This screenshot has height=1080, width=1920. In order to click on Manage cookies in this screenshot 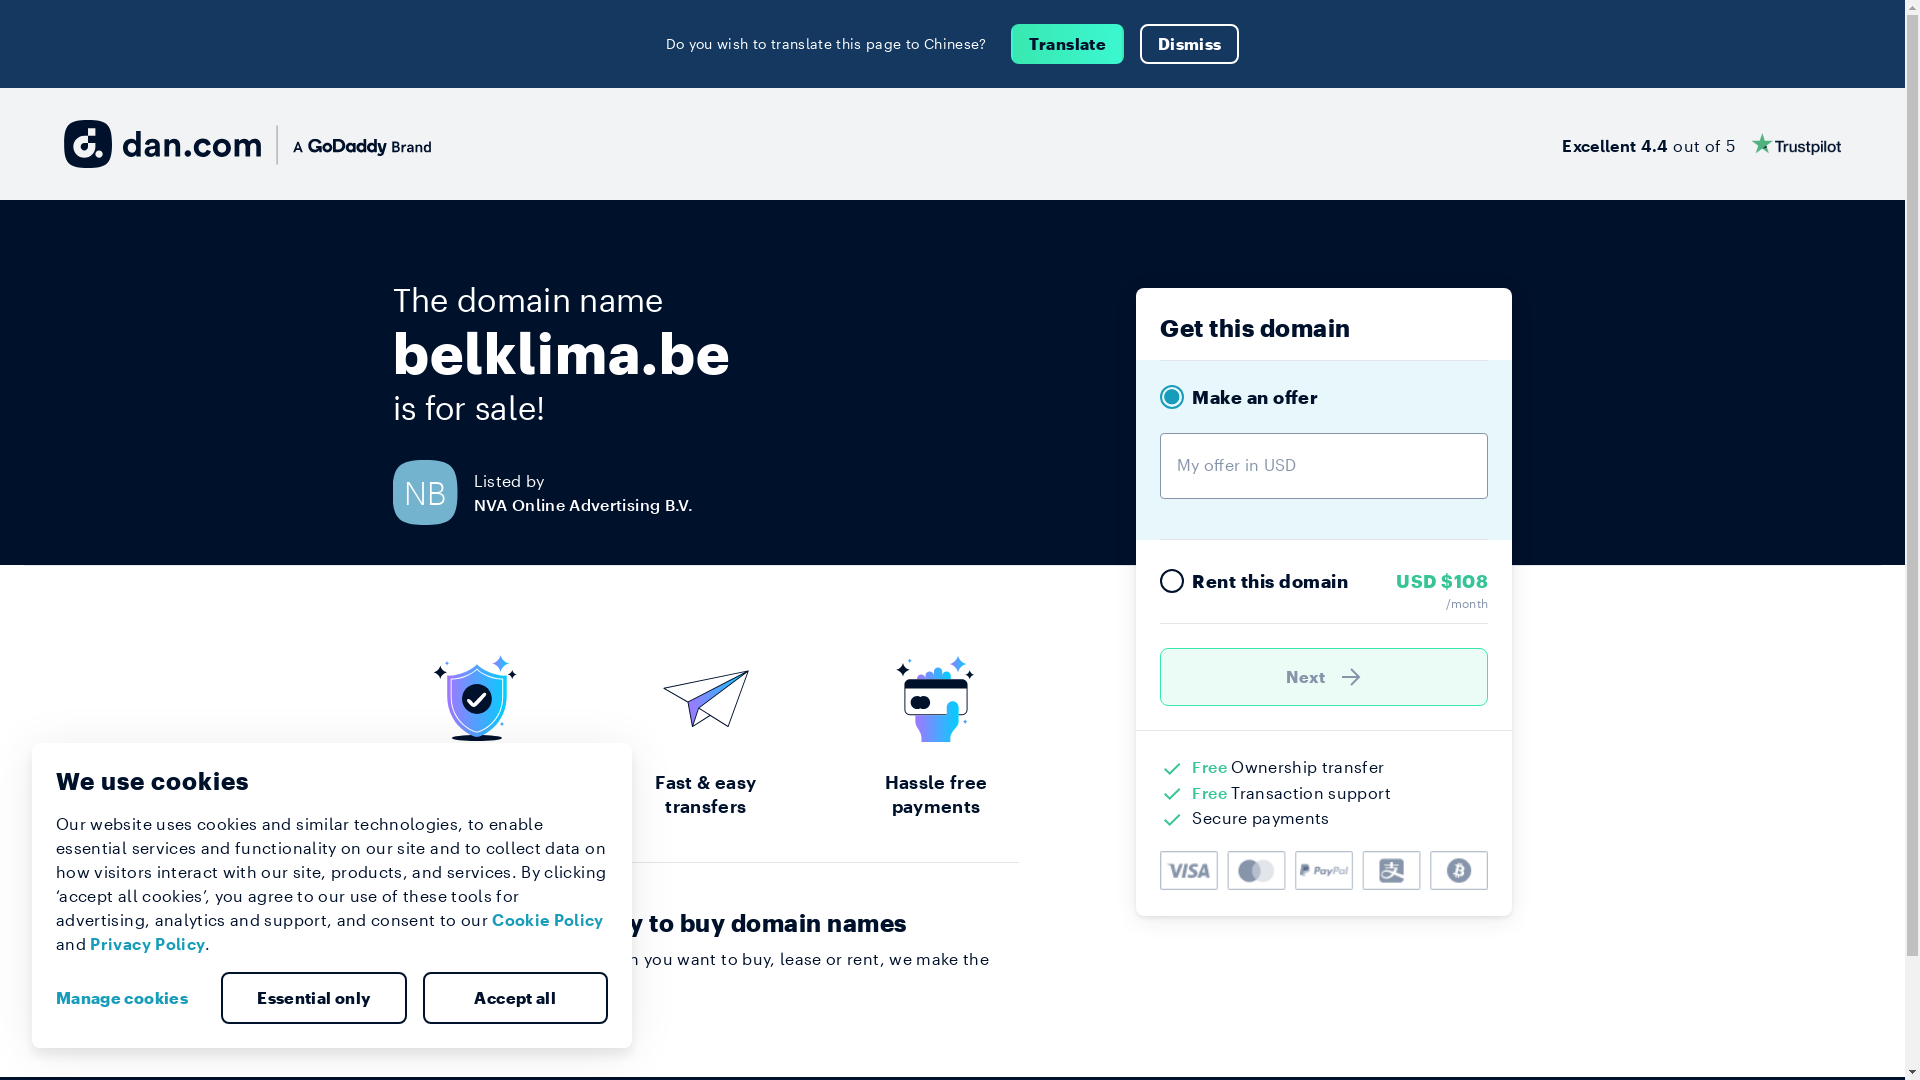, I will do `click(130, 998)`.